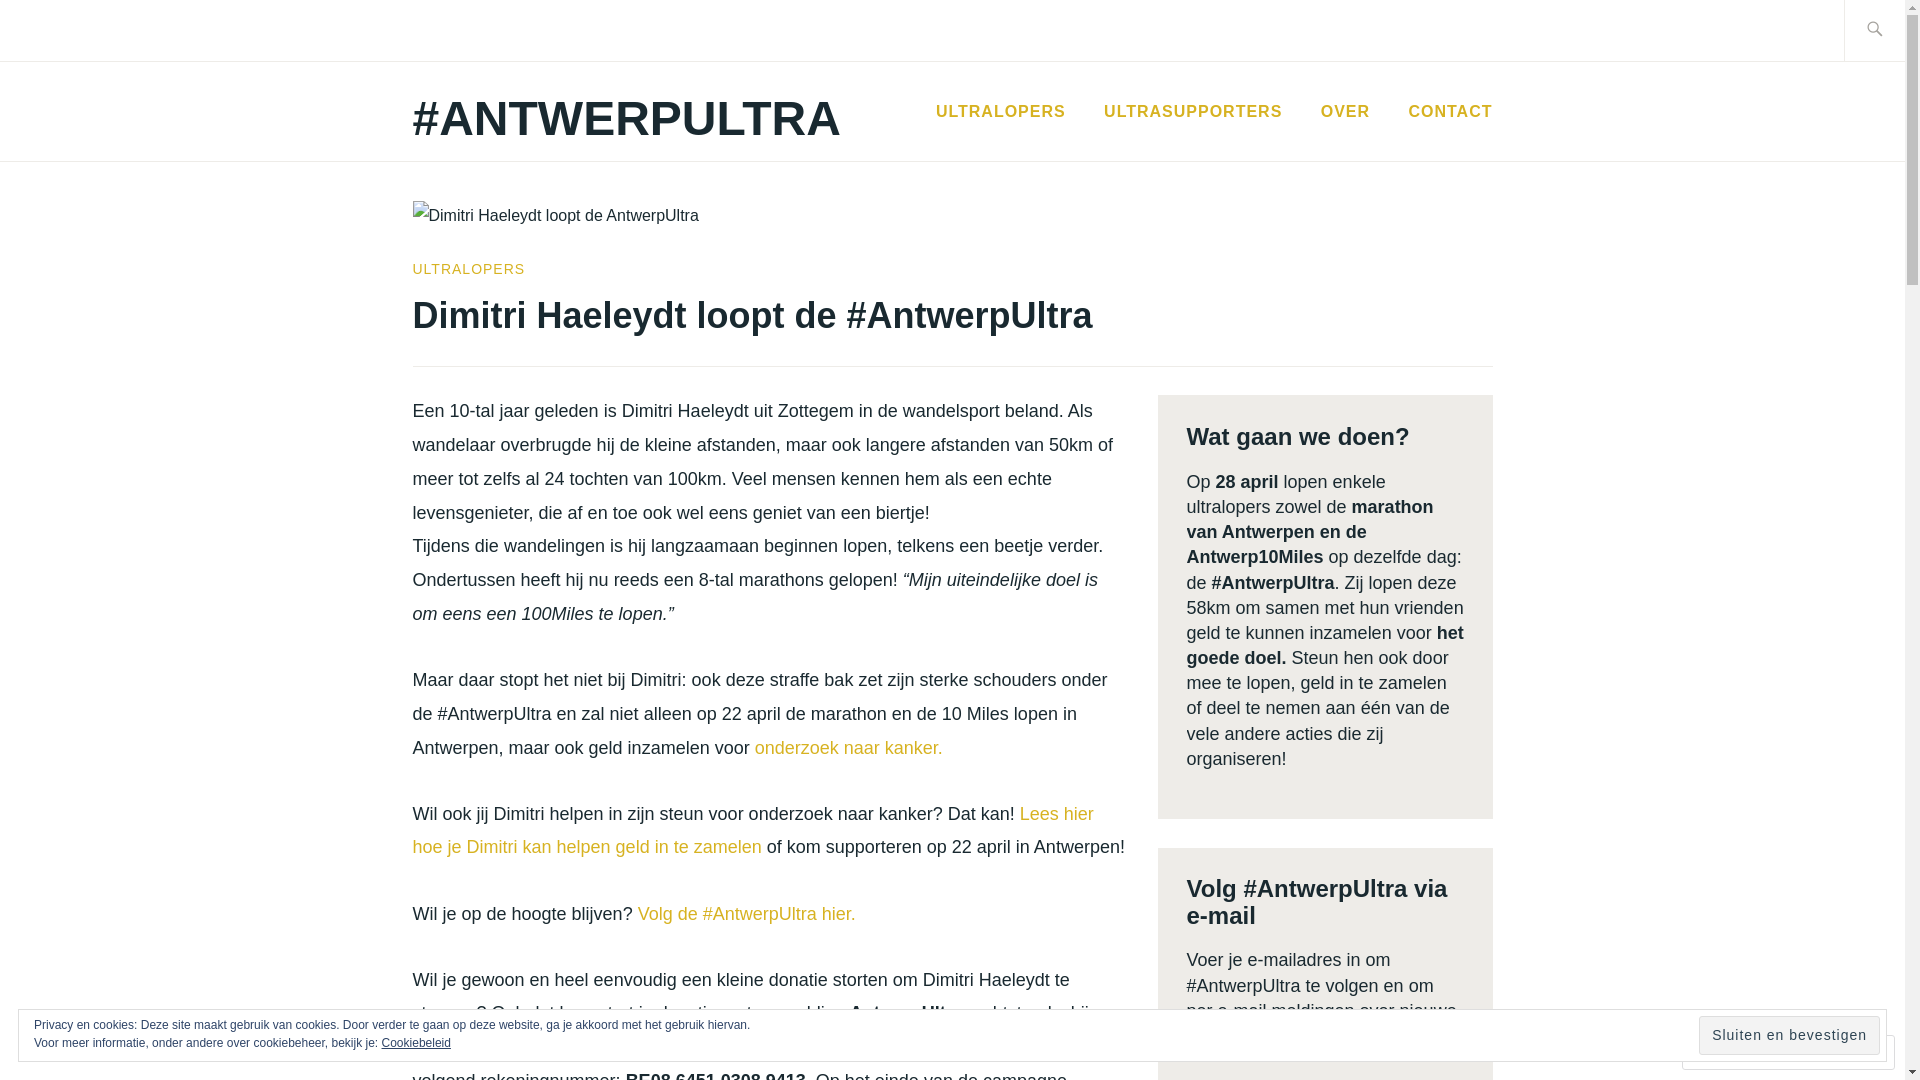 This screenshot has height=1080, width=1920. Describe the element at coordinates (752, 831) in the screenshot. I see `Lees hier hoe je Dimitri kan helpen geld in te zamelen` at that location.